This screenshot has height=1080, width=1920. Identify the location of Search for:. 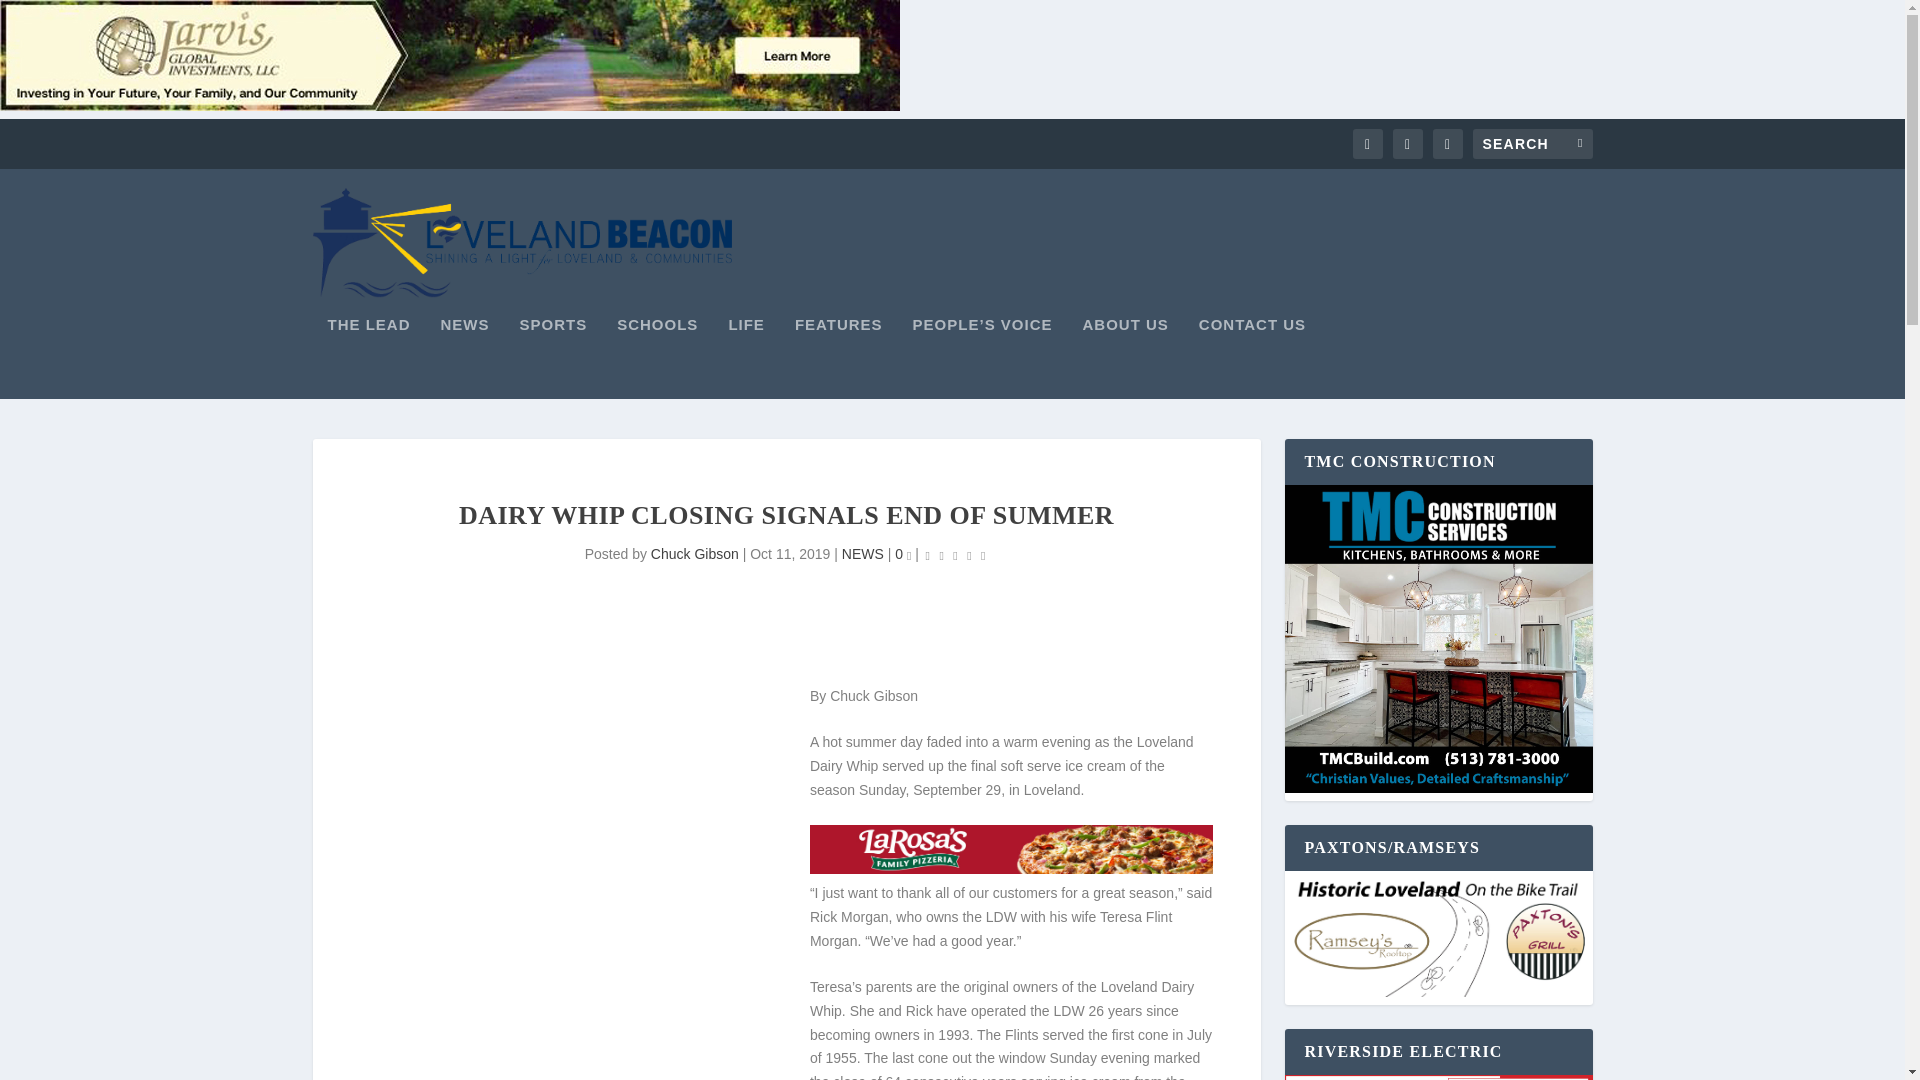
(1532, 143).